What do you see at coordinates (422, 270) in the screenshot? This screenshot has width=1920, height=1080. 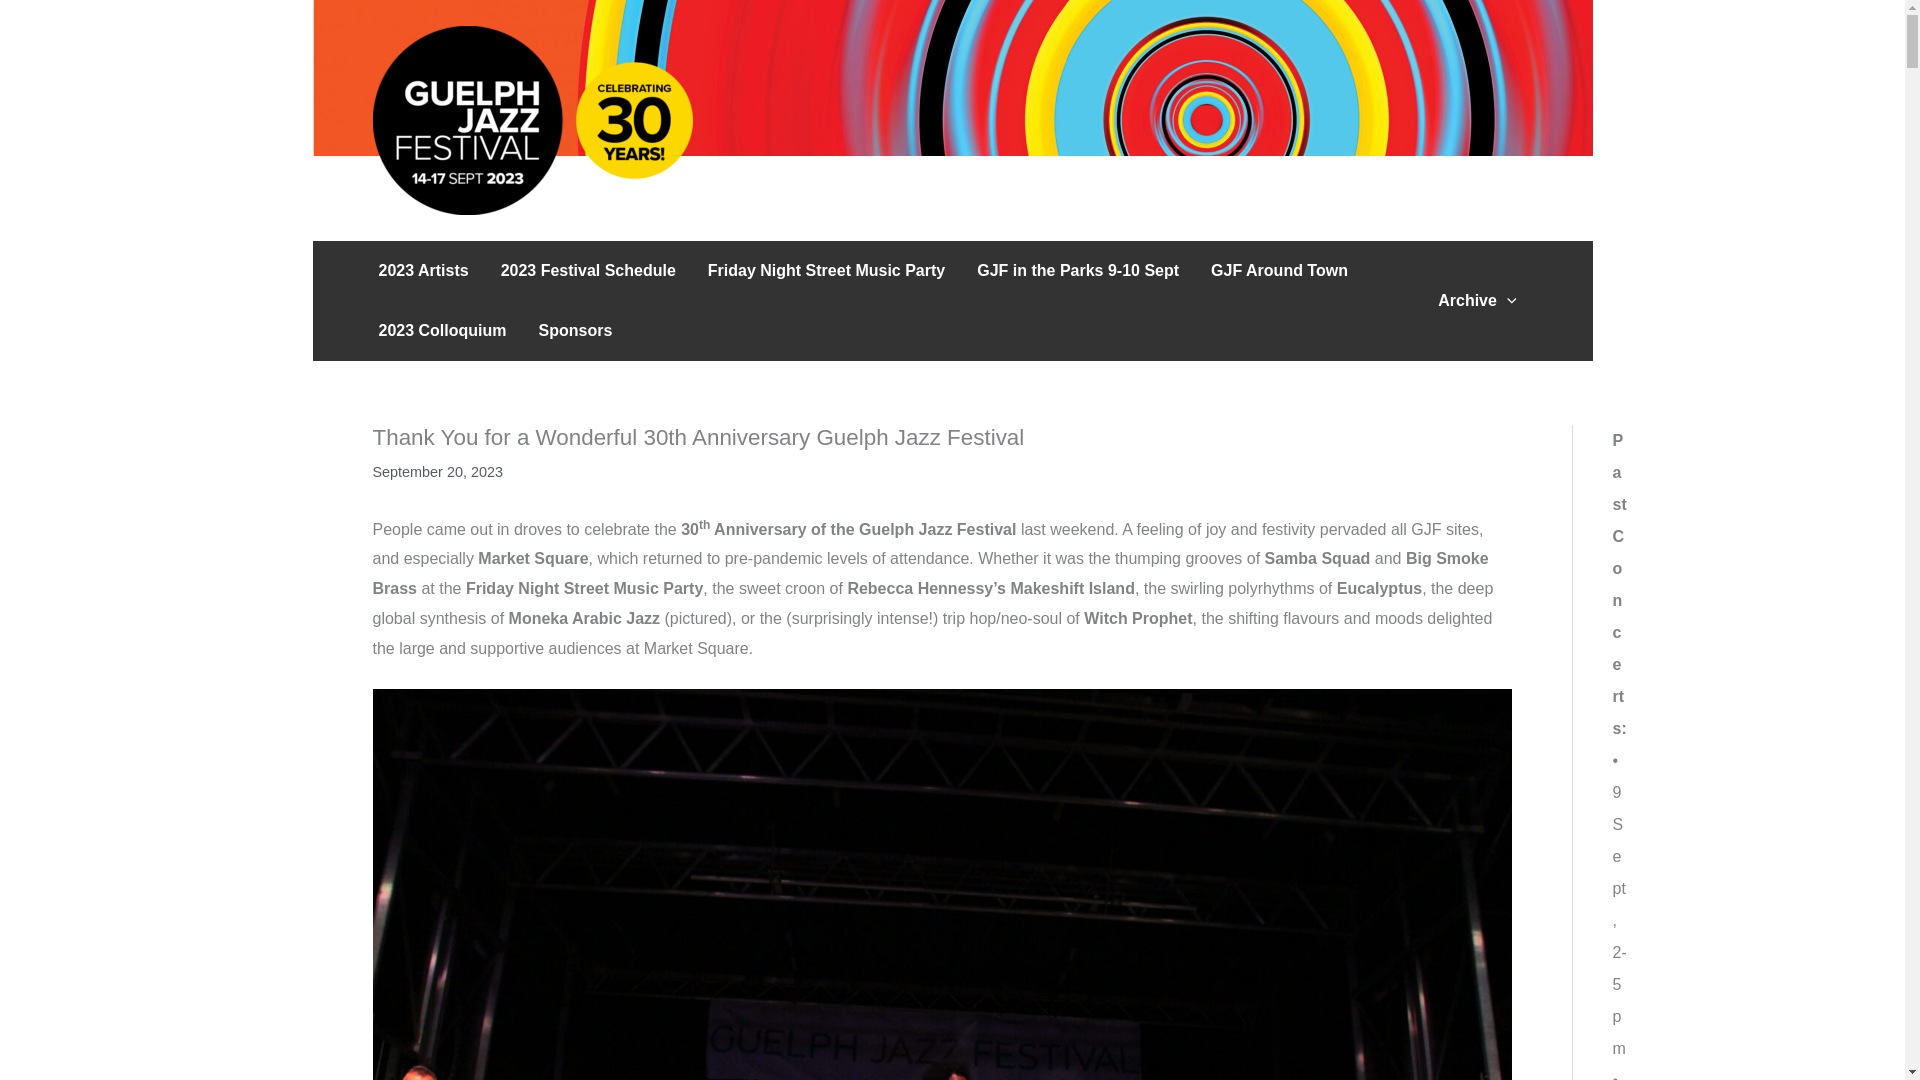 I see `2023 Artists` at bounding box center [422, 270].